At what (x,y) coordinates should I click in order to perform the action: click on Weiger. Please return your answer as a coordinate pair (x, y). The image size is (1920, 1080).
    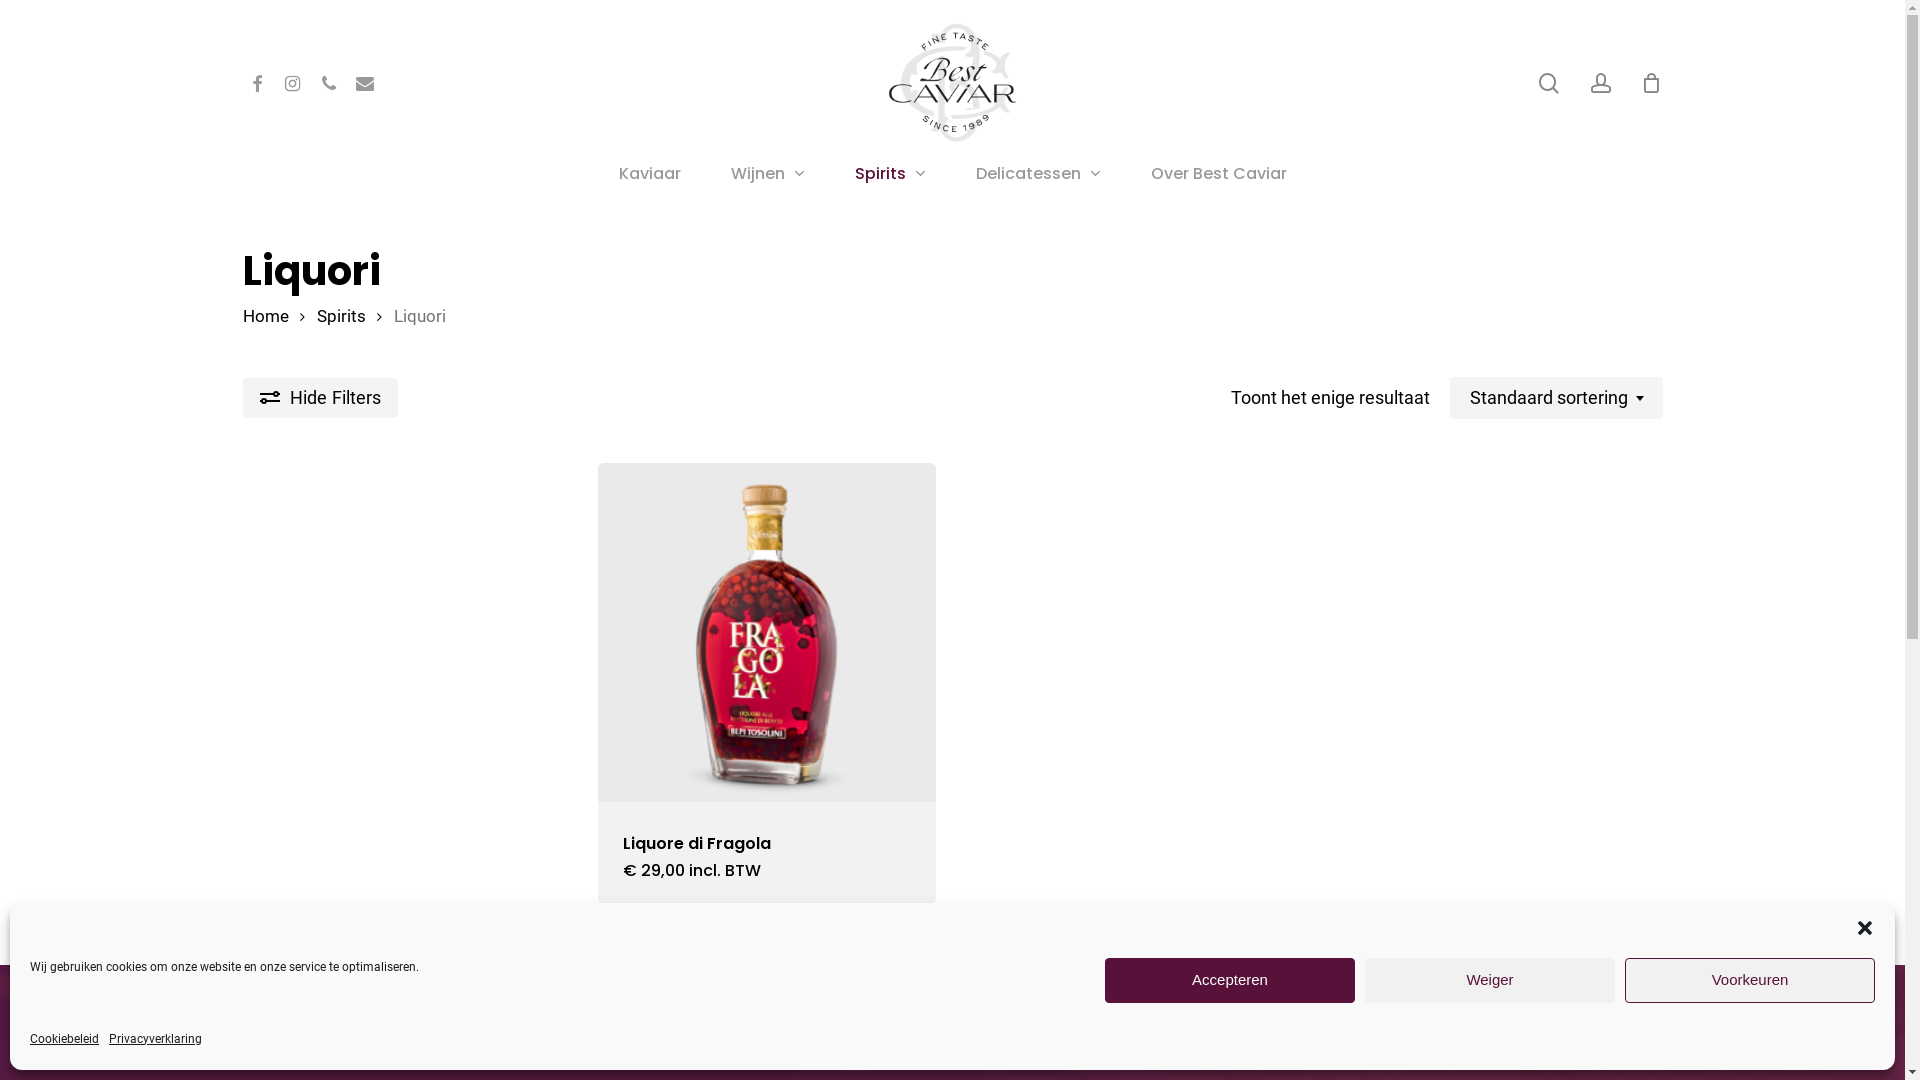
    Looking at the image, I should click on (1490, 980).